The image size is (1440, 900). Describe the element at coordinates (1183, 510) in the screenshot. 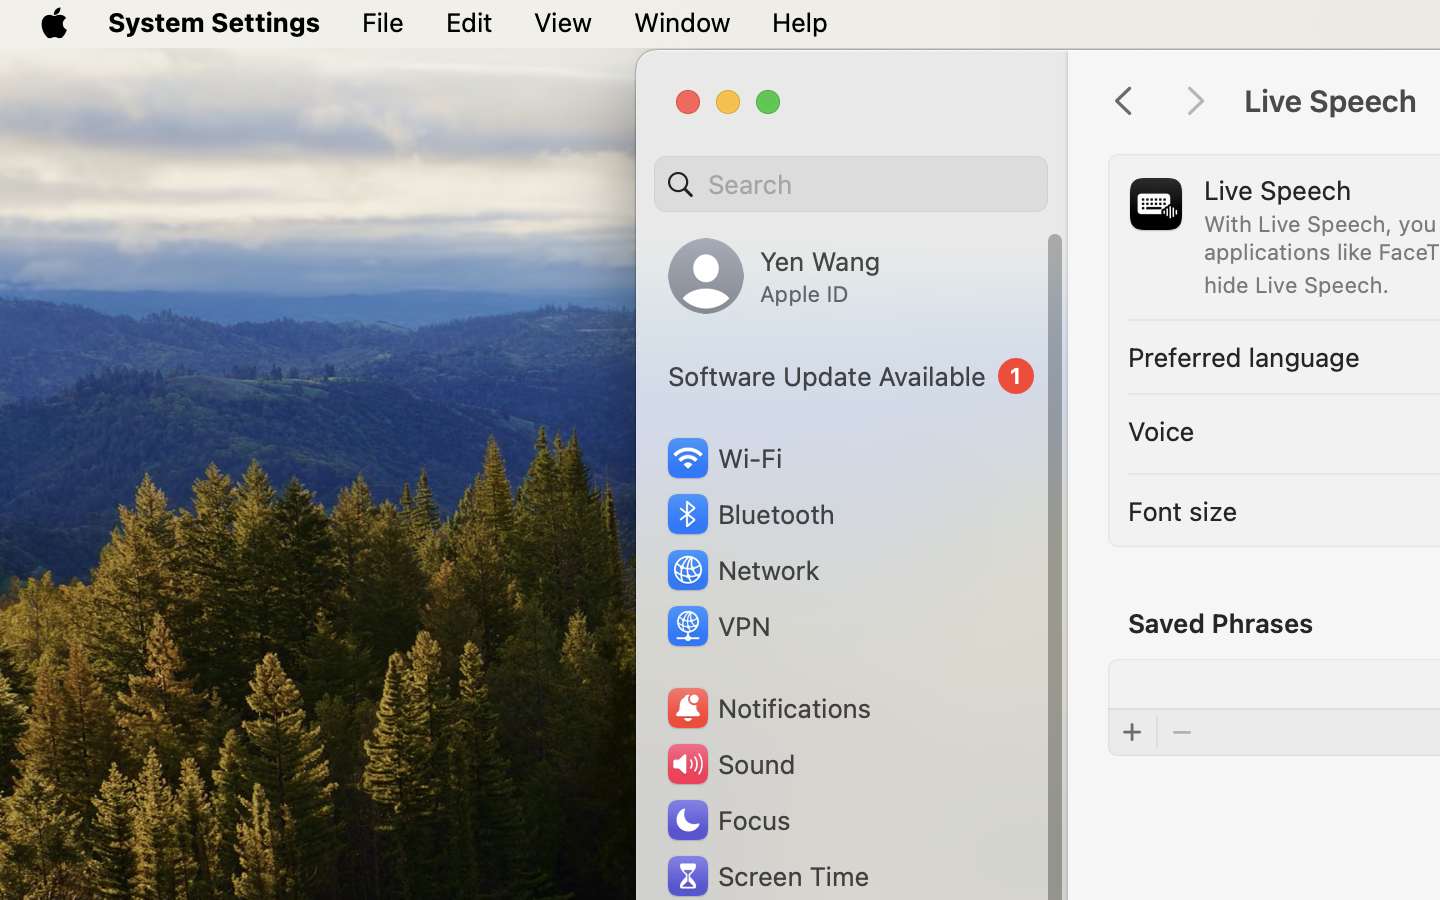

I see `Font size` at that location.